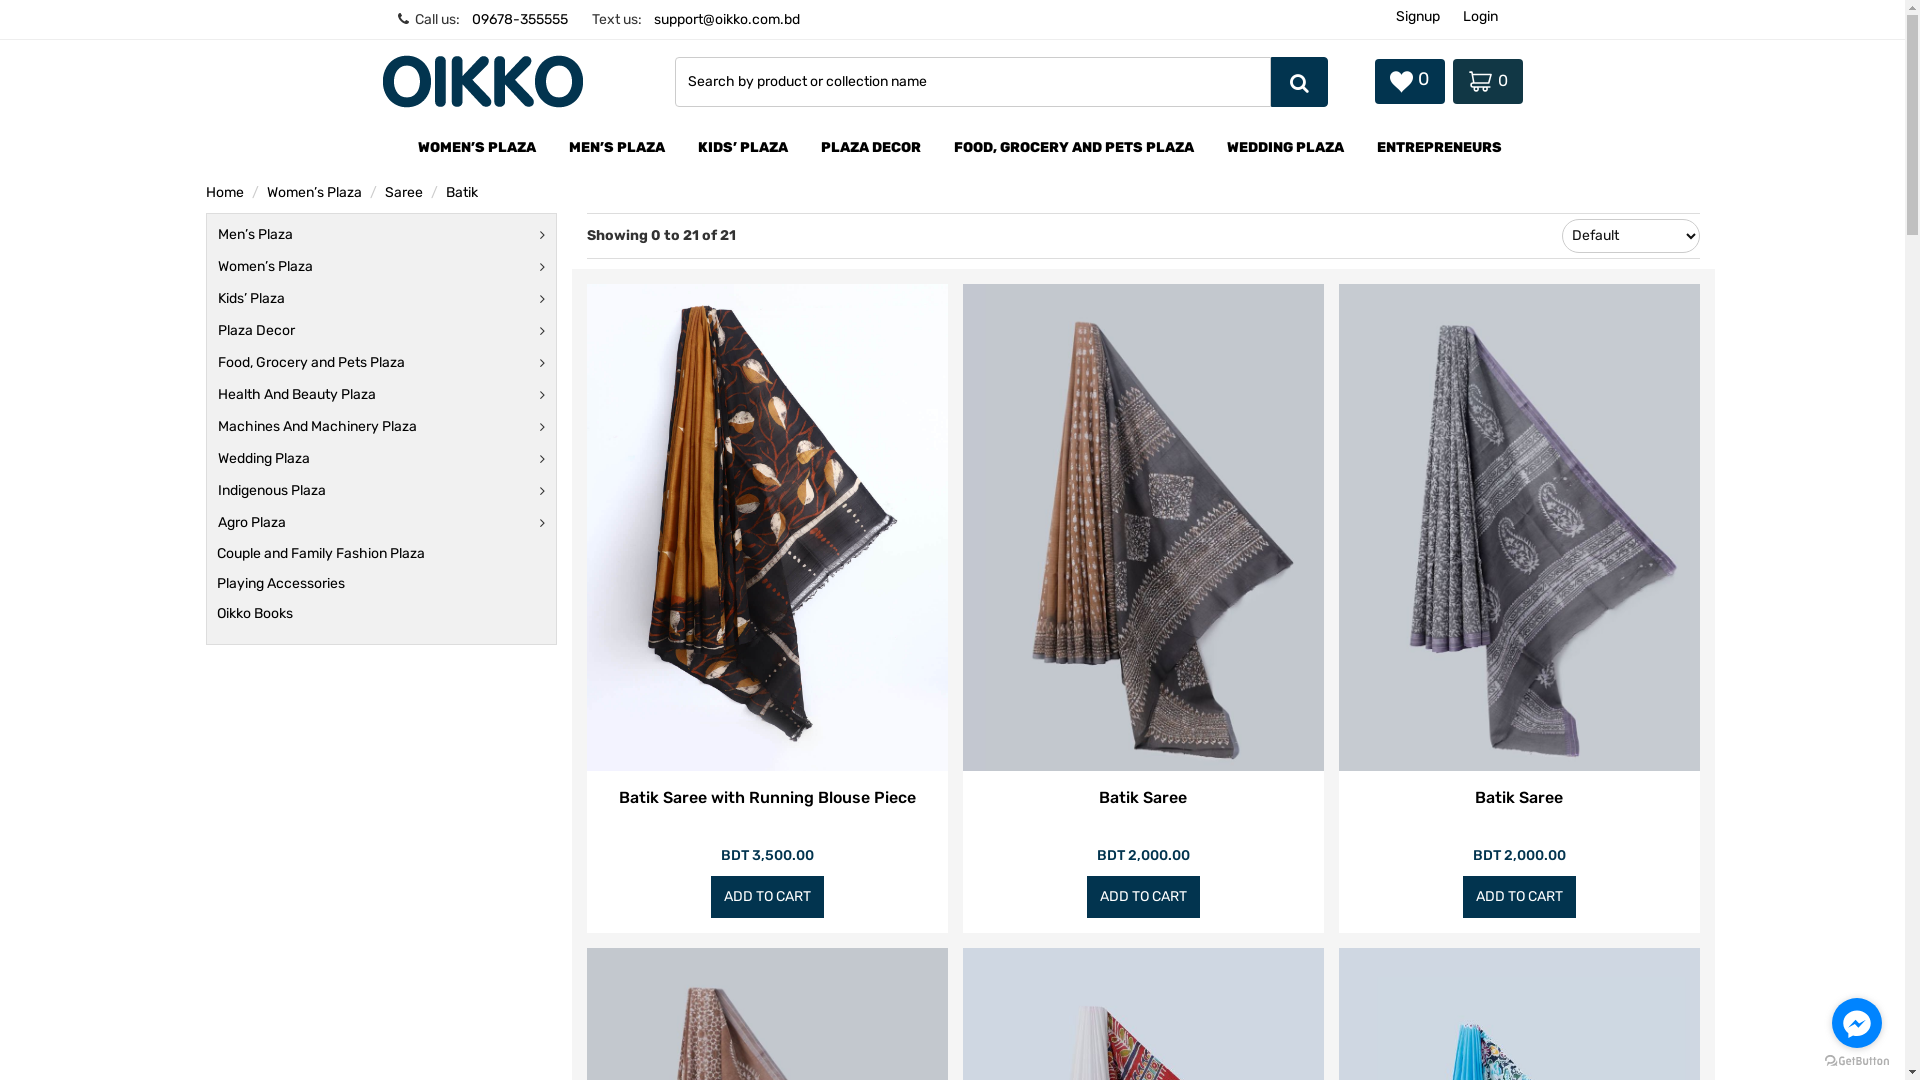 The image size is (1920, 1080). I want to click on ADD TO CART, so click(766, 897).